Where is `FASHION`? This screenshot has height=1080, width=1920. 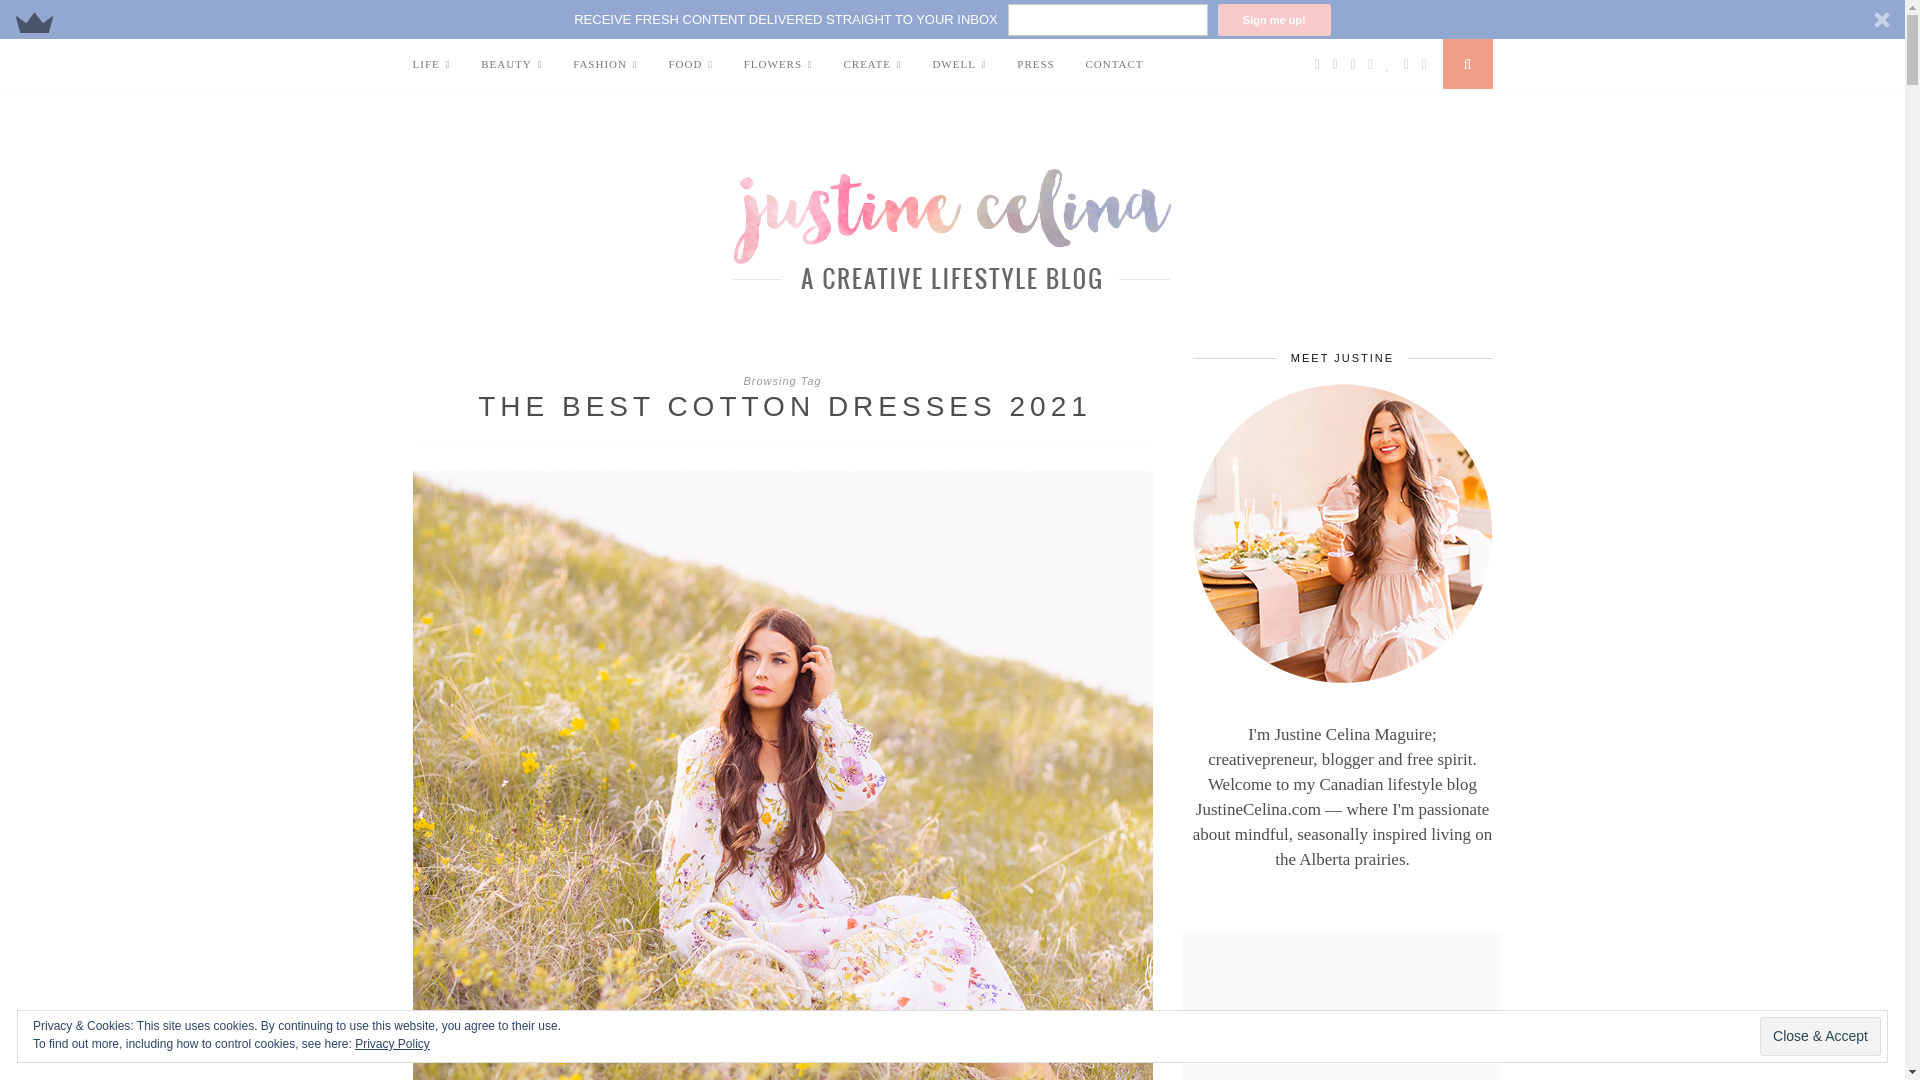 FASHION is located at coordinates (604, 64).